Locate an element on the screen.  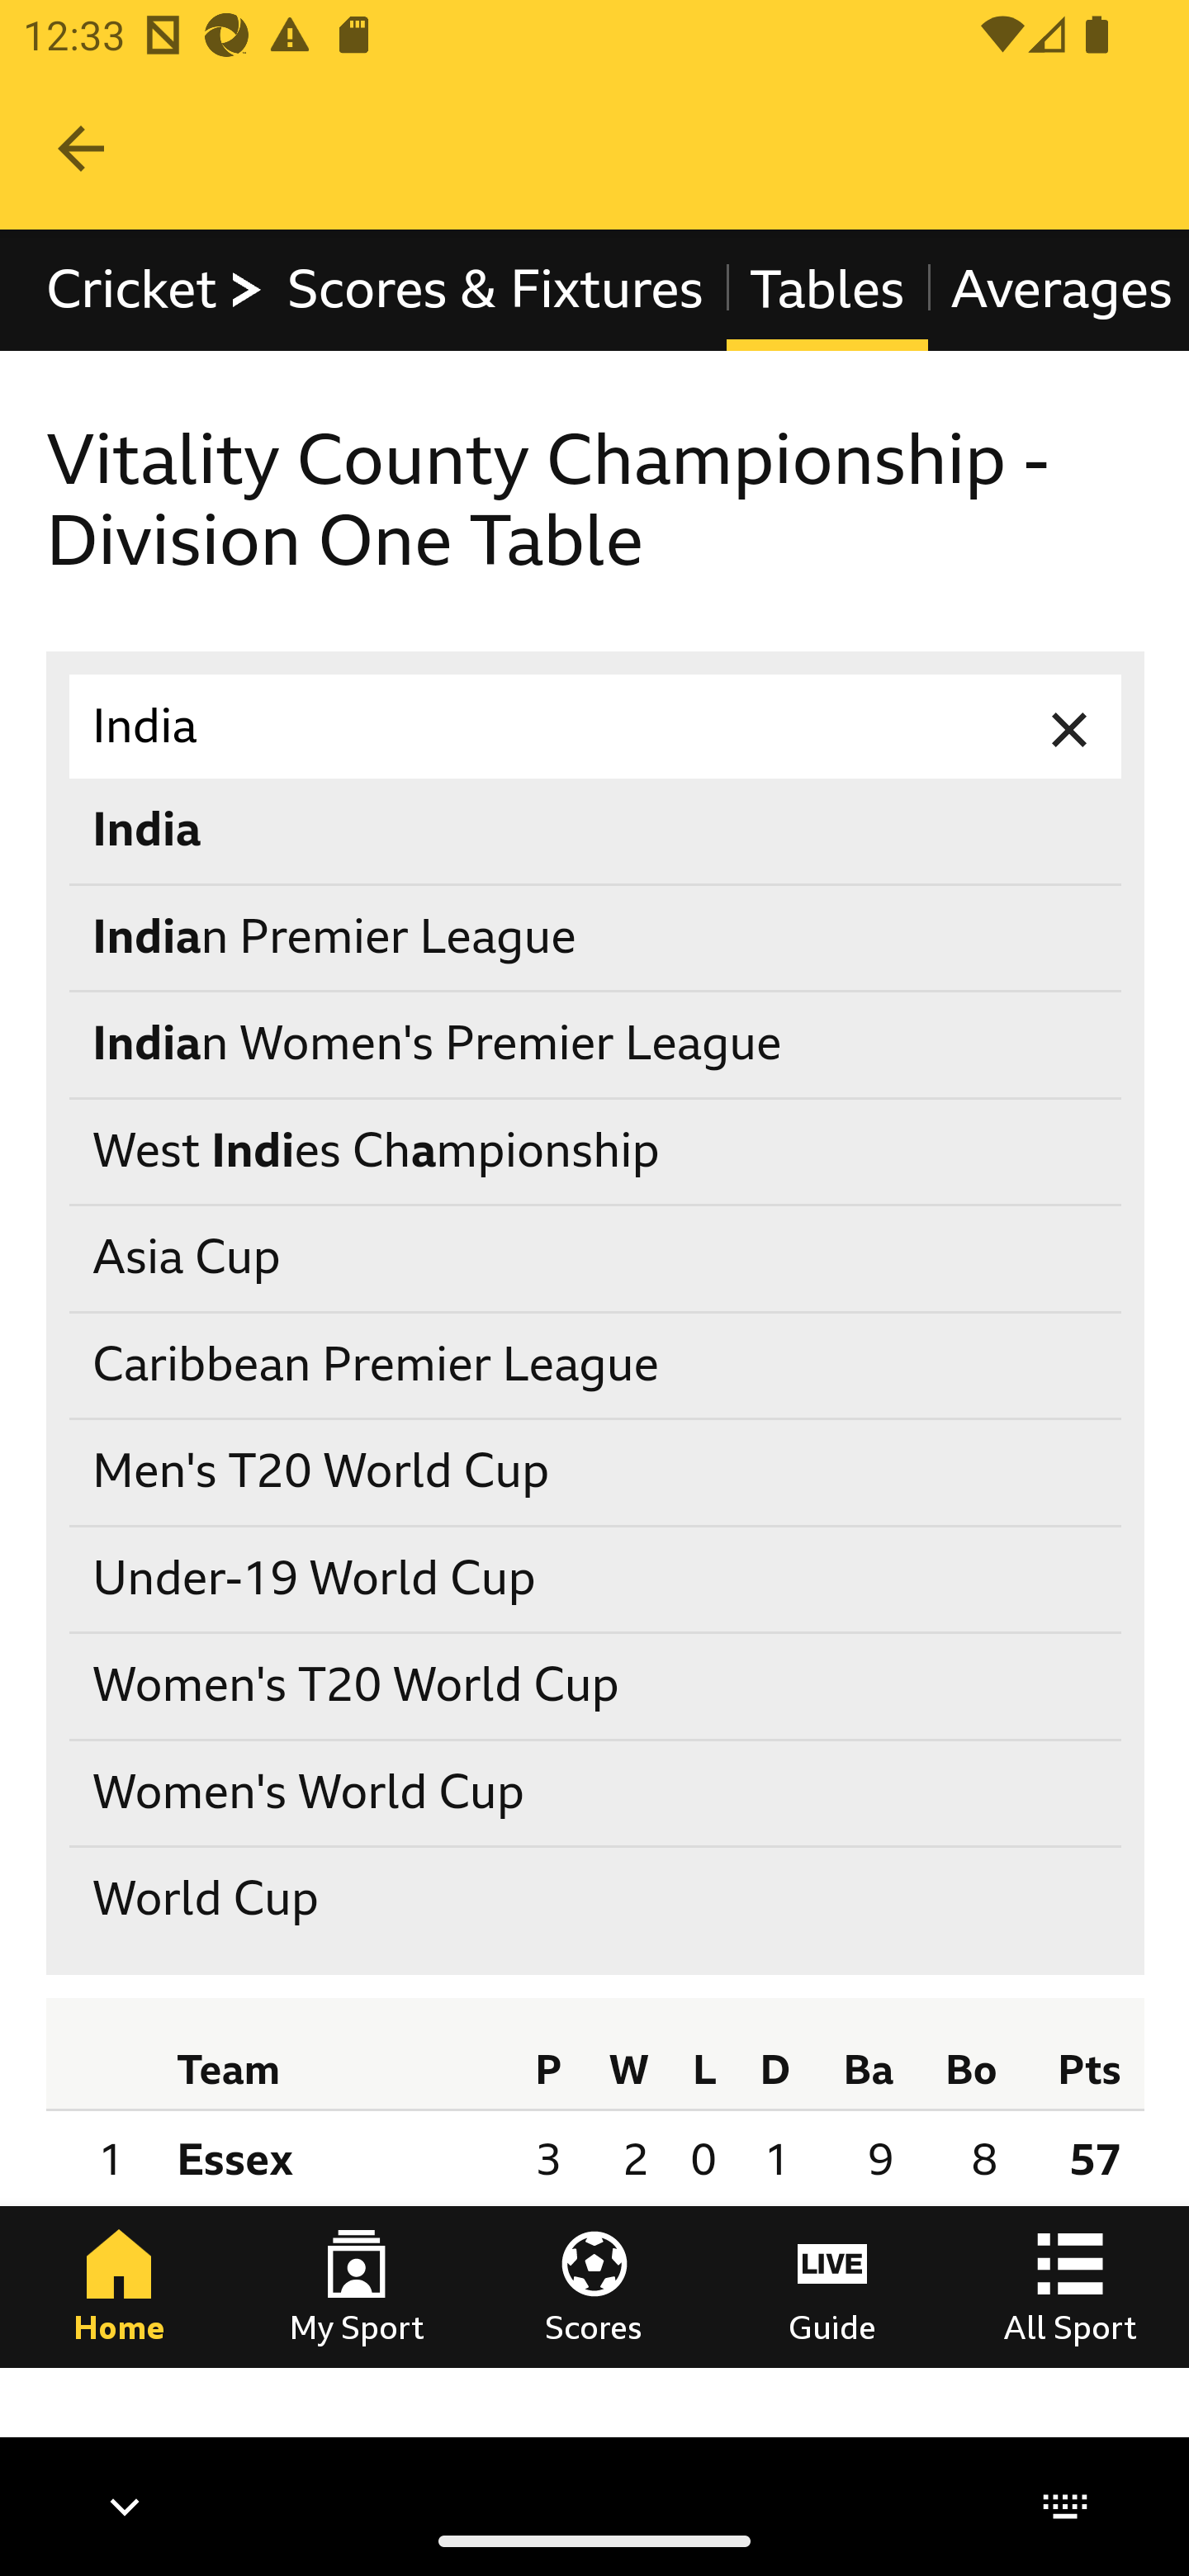
Scores is located at coordinates (594, 2285).